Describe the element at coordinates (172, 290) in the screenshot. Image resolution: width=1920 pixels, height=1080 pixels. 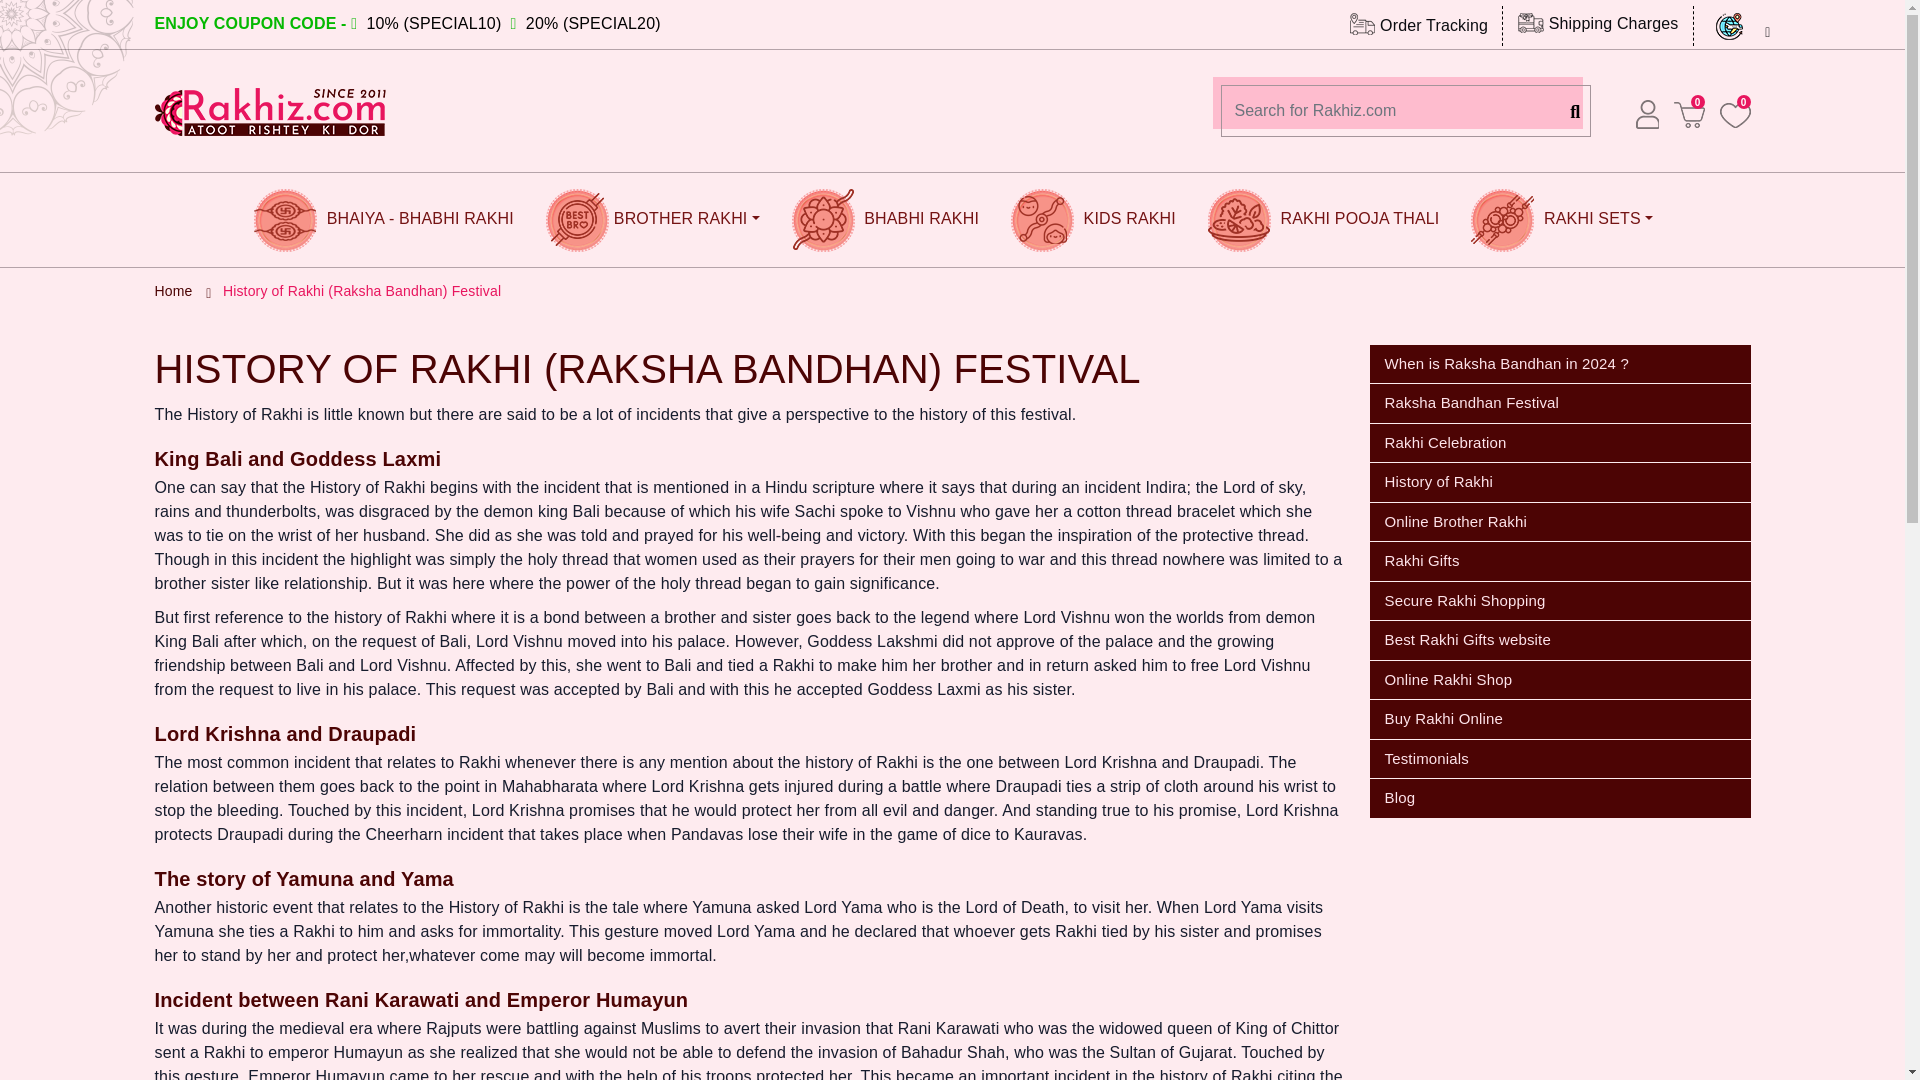
I see `Home` at that location.